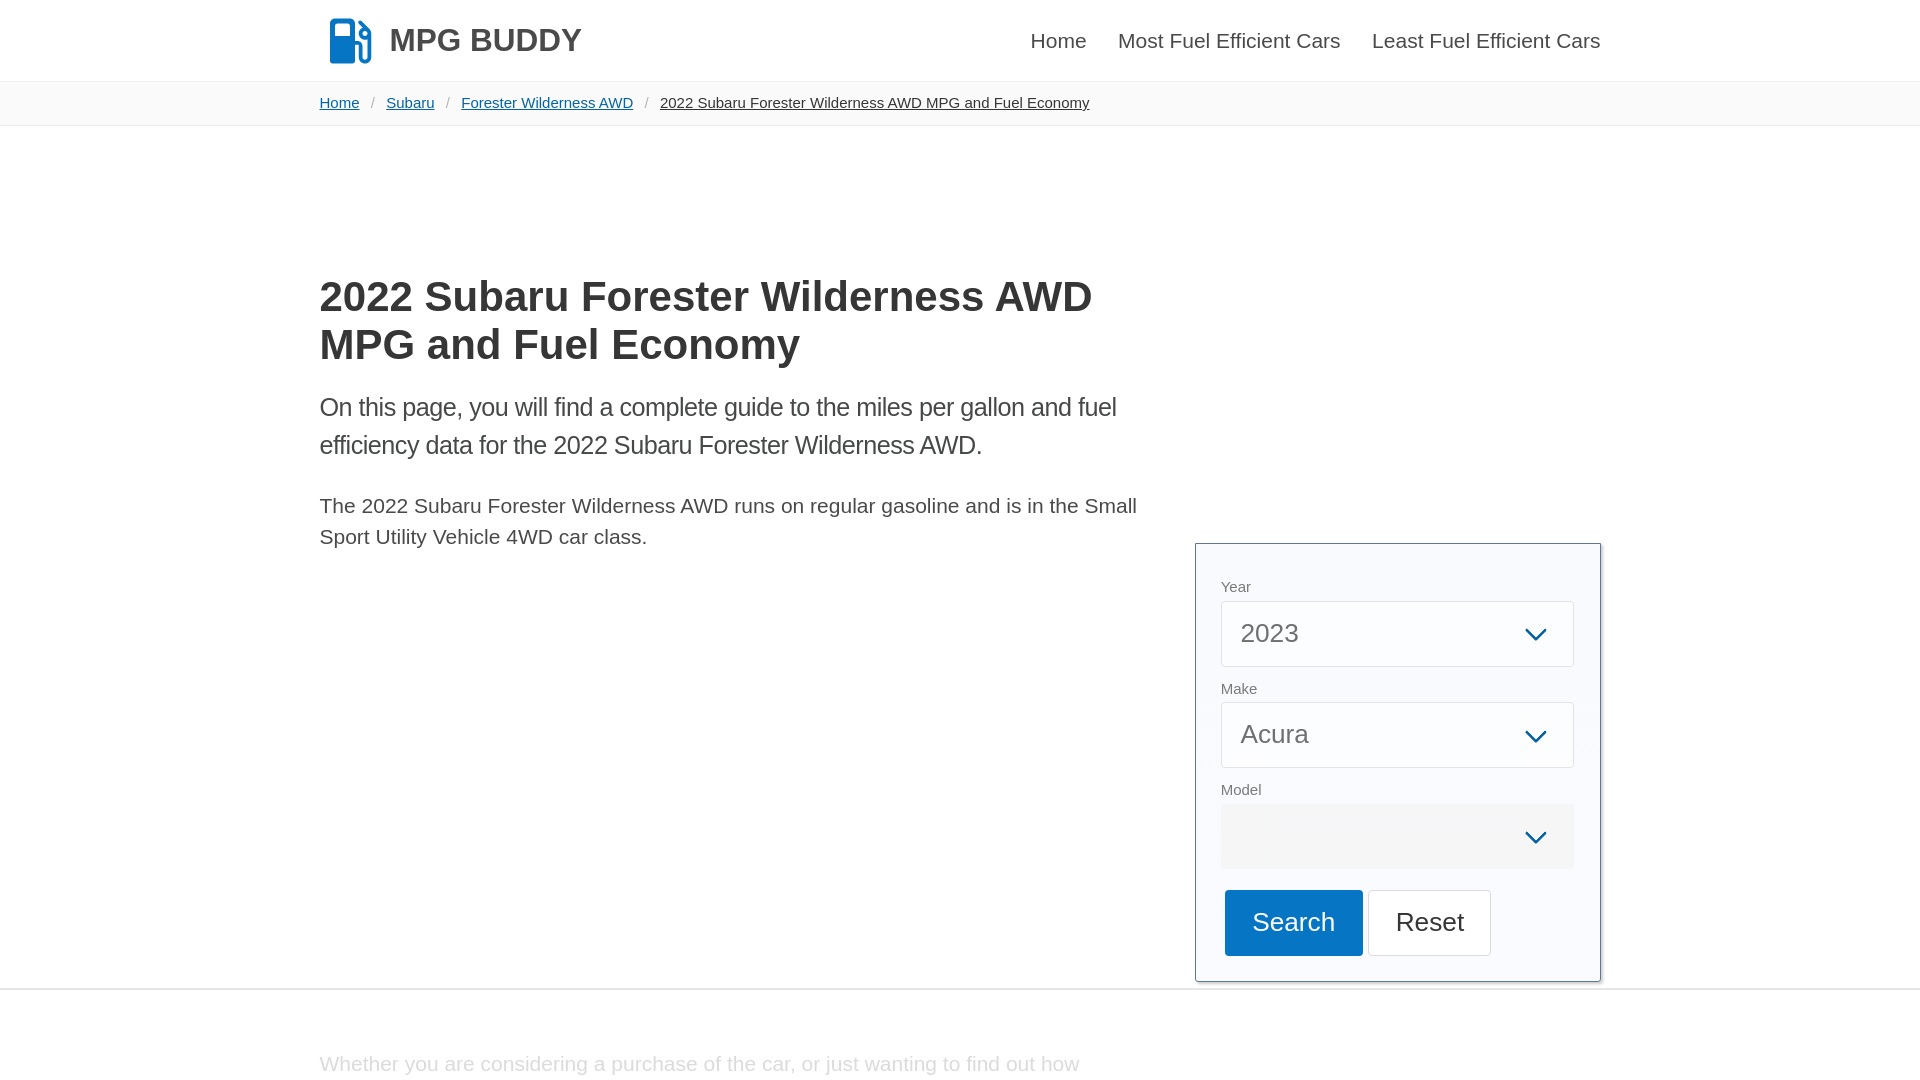  What do you see at coordinates (546, 102) in the screenshot?
I see `Forester Wilderness AWD` at bounding box center [546, 102].